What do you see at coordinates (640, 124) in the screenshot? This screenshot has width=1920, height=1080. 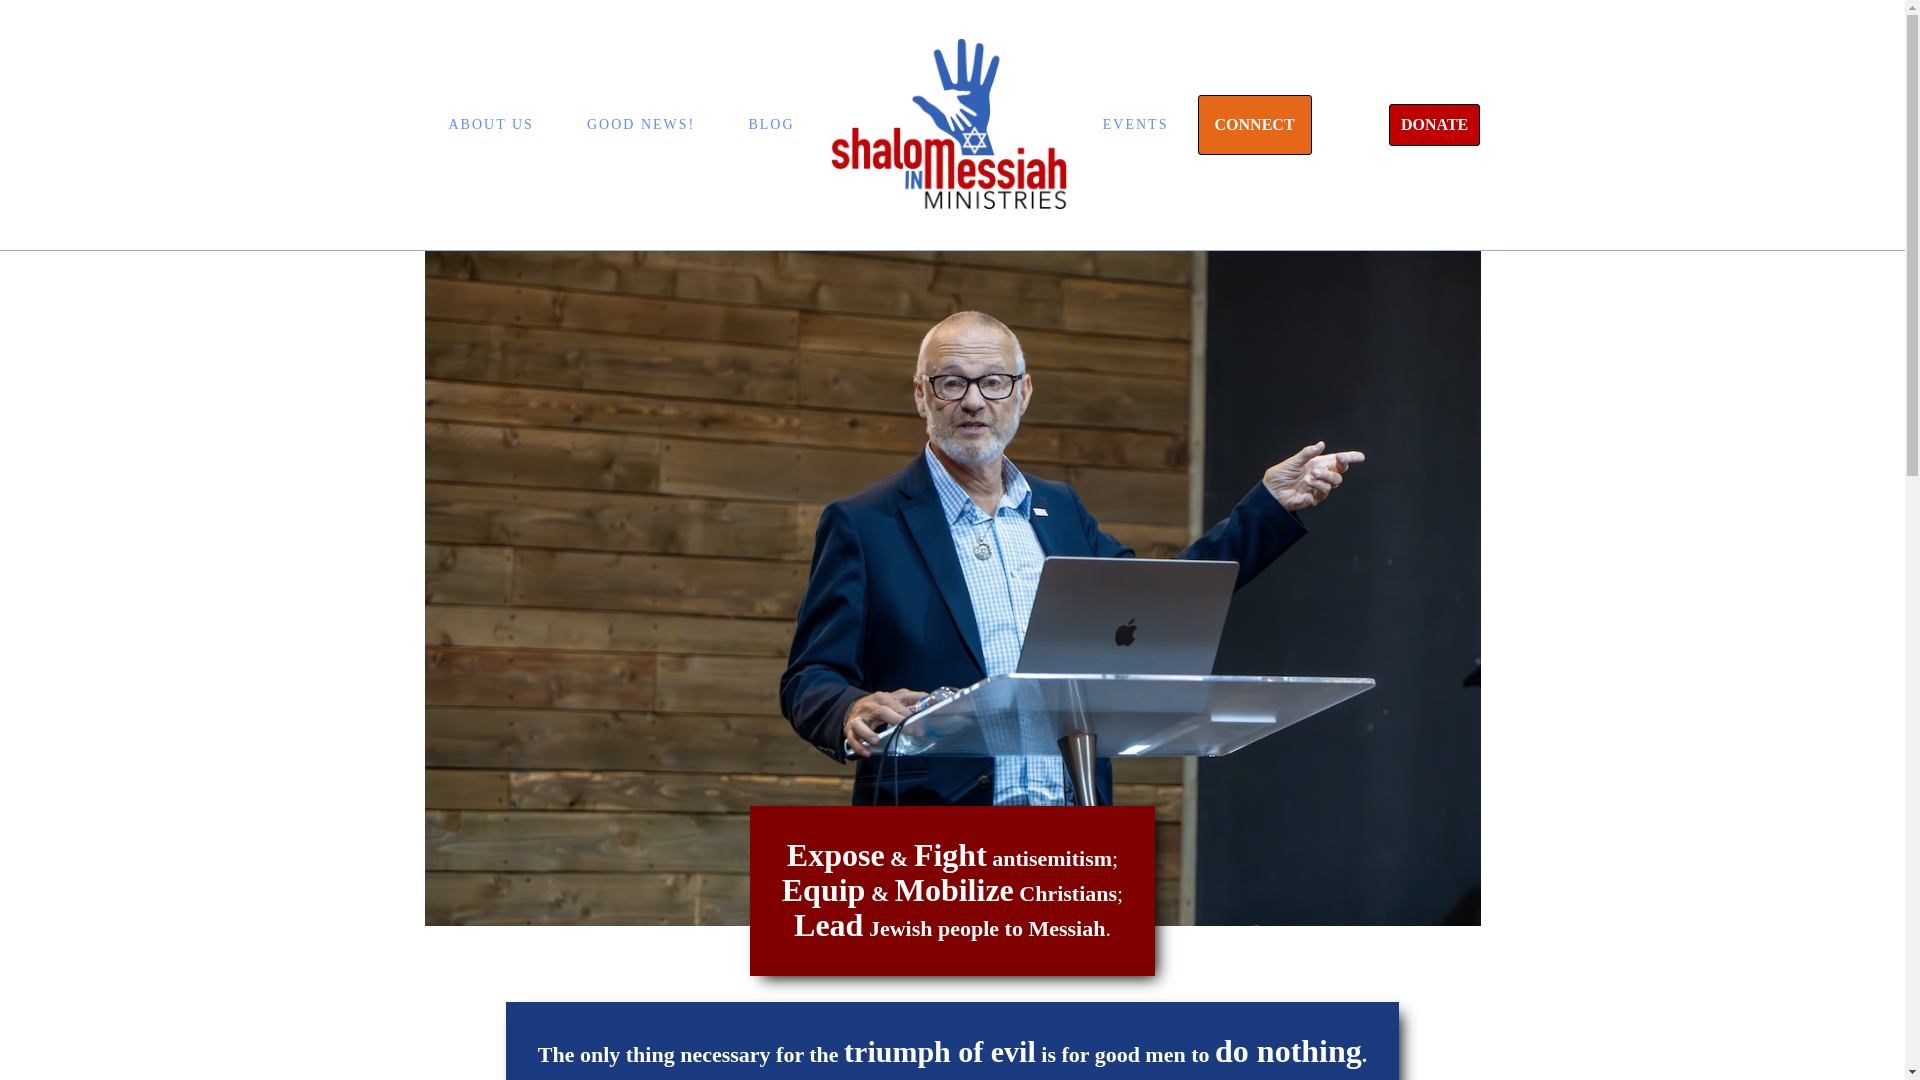 I see `GOOD NEWS!` at bounding box center [640, 124].